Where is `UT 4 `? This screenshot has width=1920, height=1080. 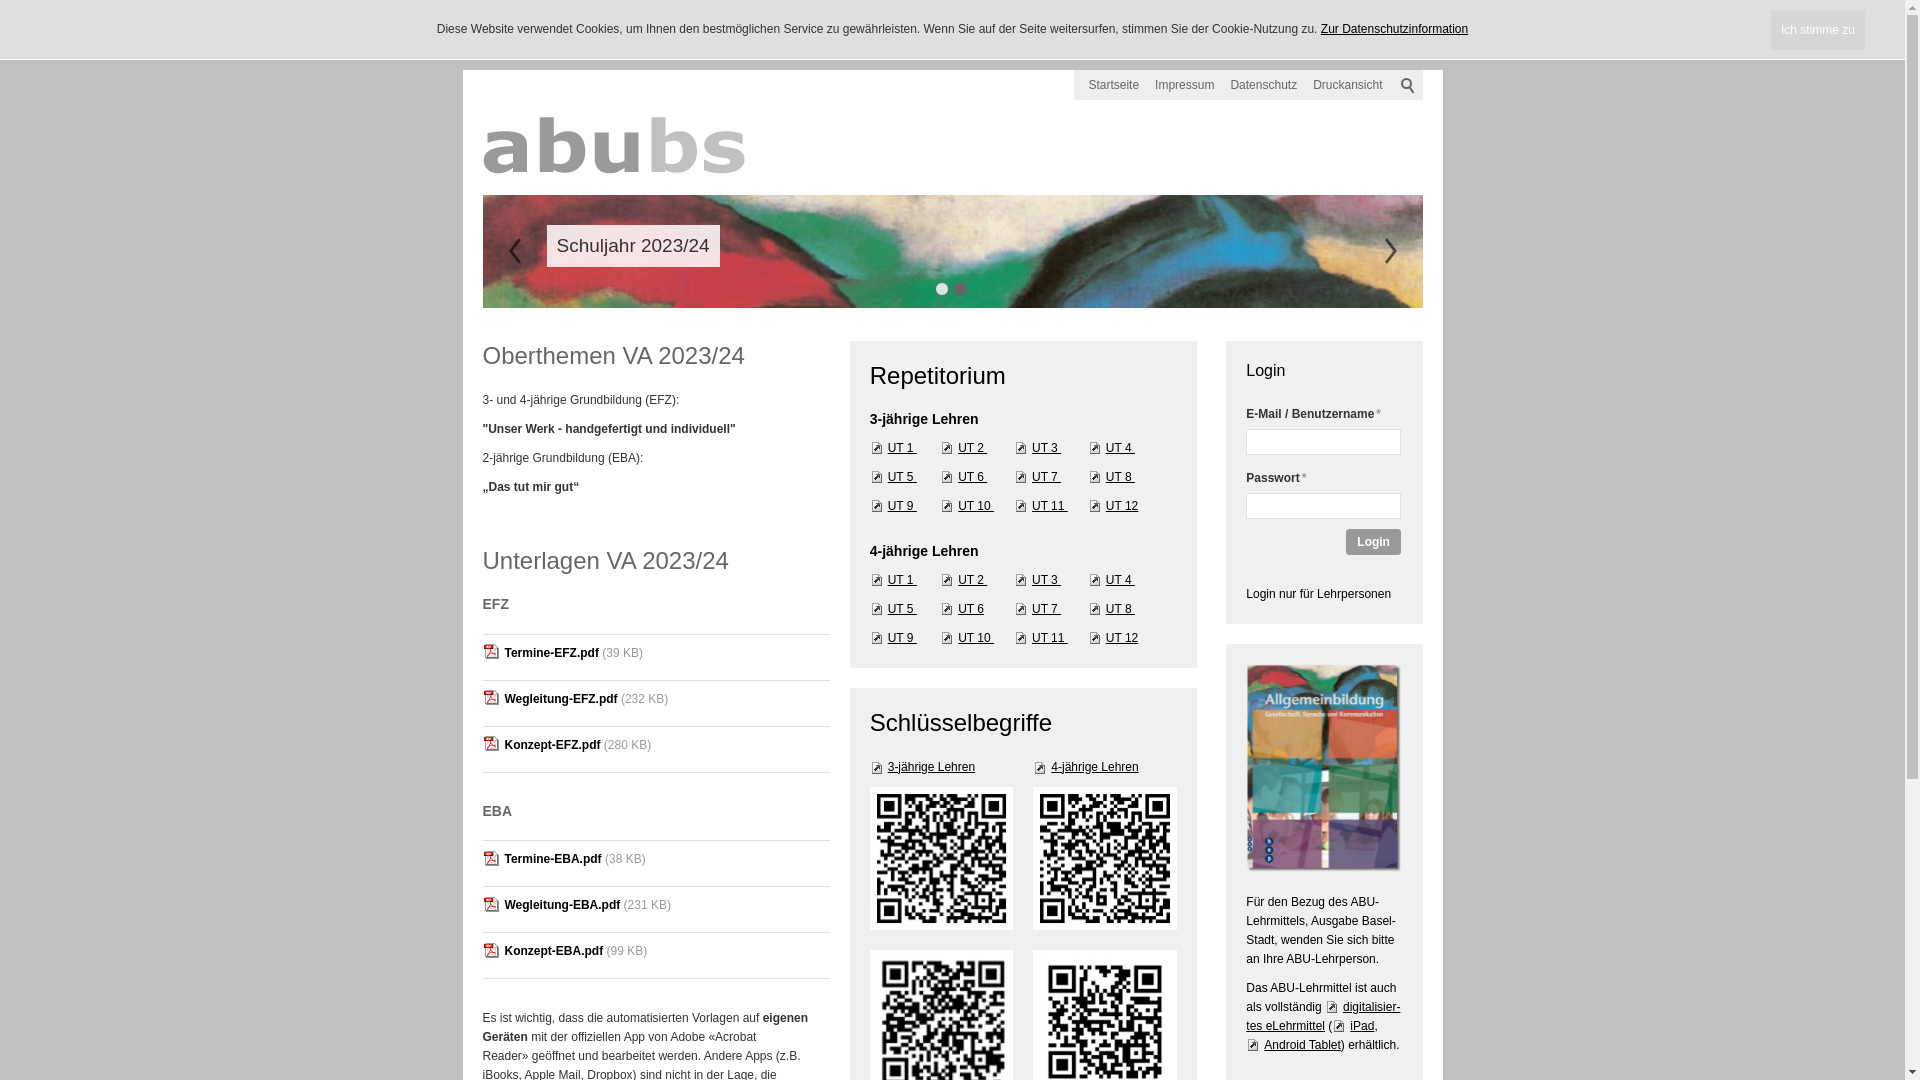 UT 4  is located at coordinates (1112, 447).